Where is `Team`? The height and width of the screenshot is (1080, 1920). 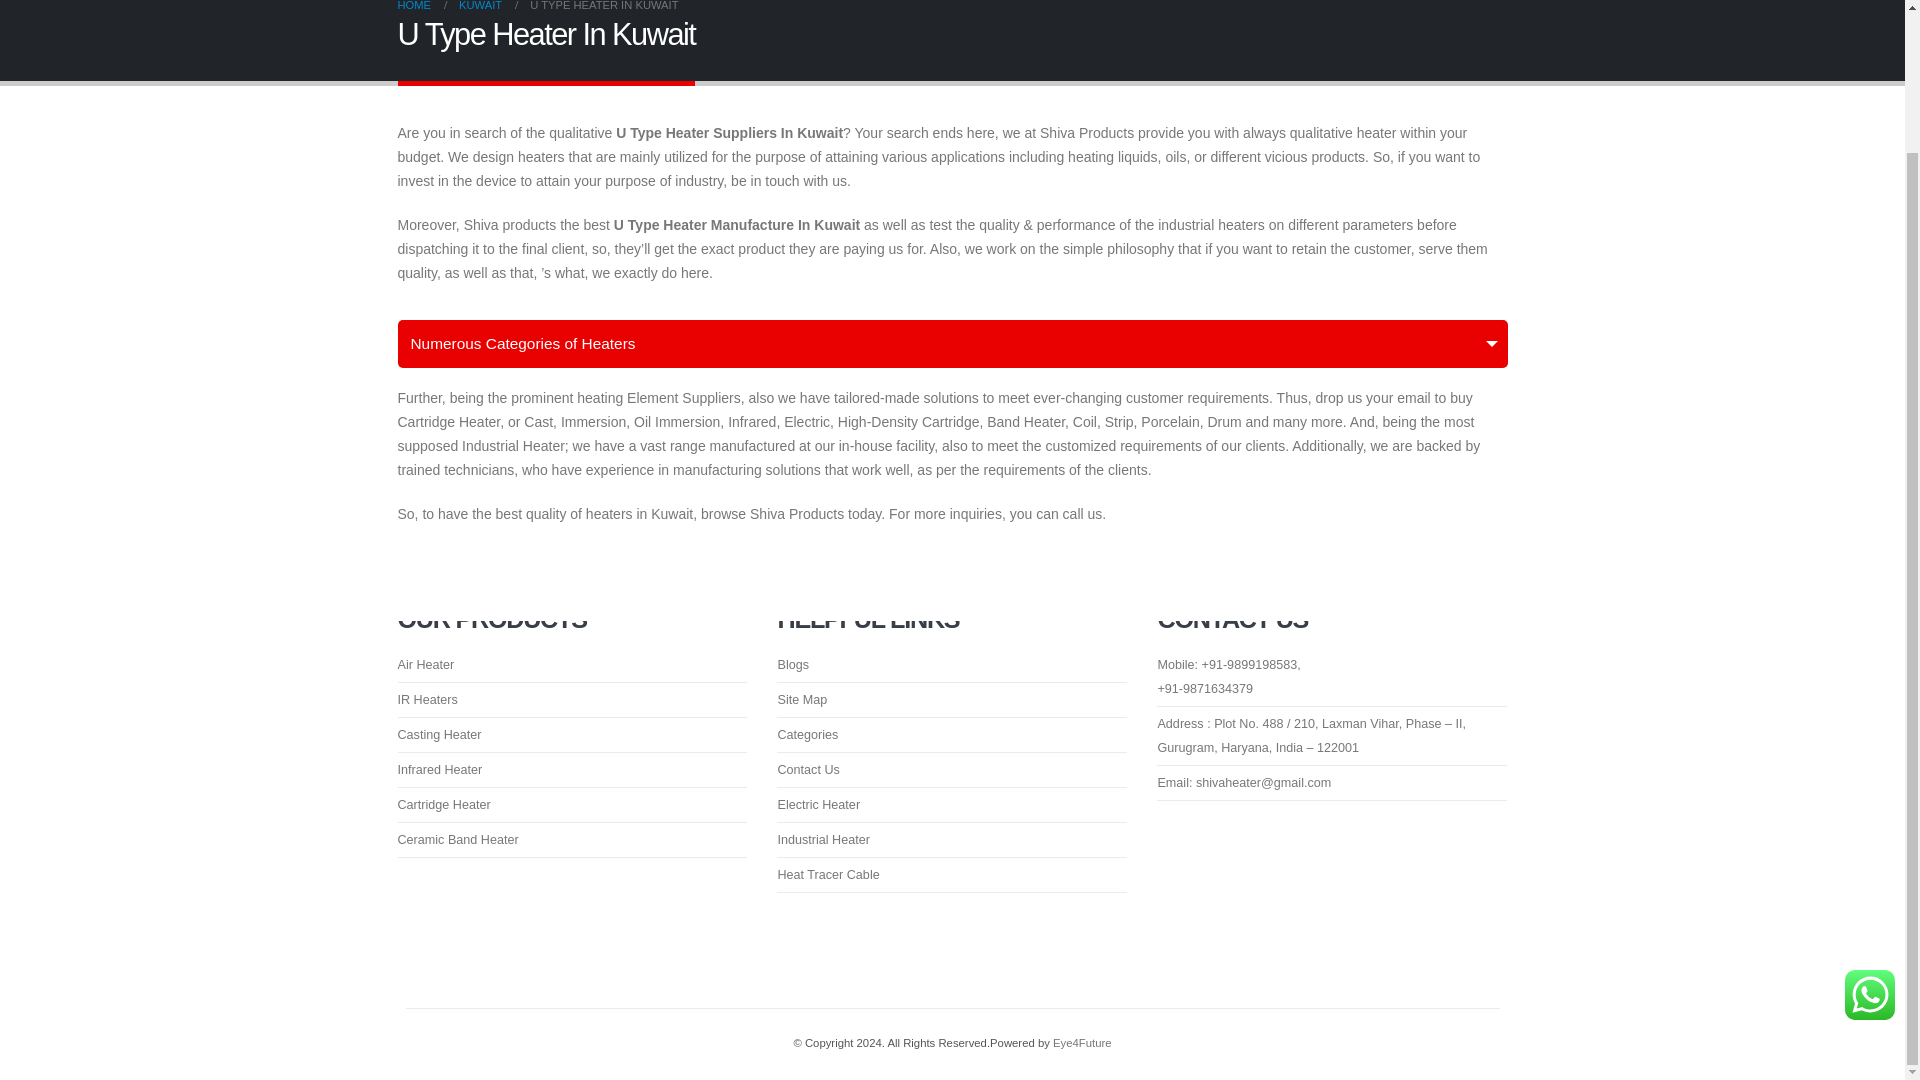 Team is located at coordinates (1244, 782).